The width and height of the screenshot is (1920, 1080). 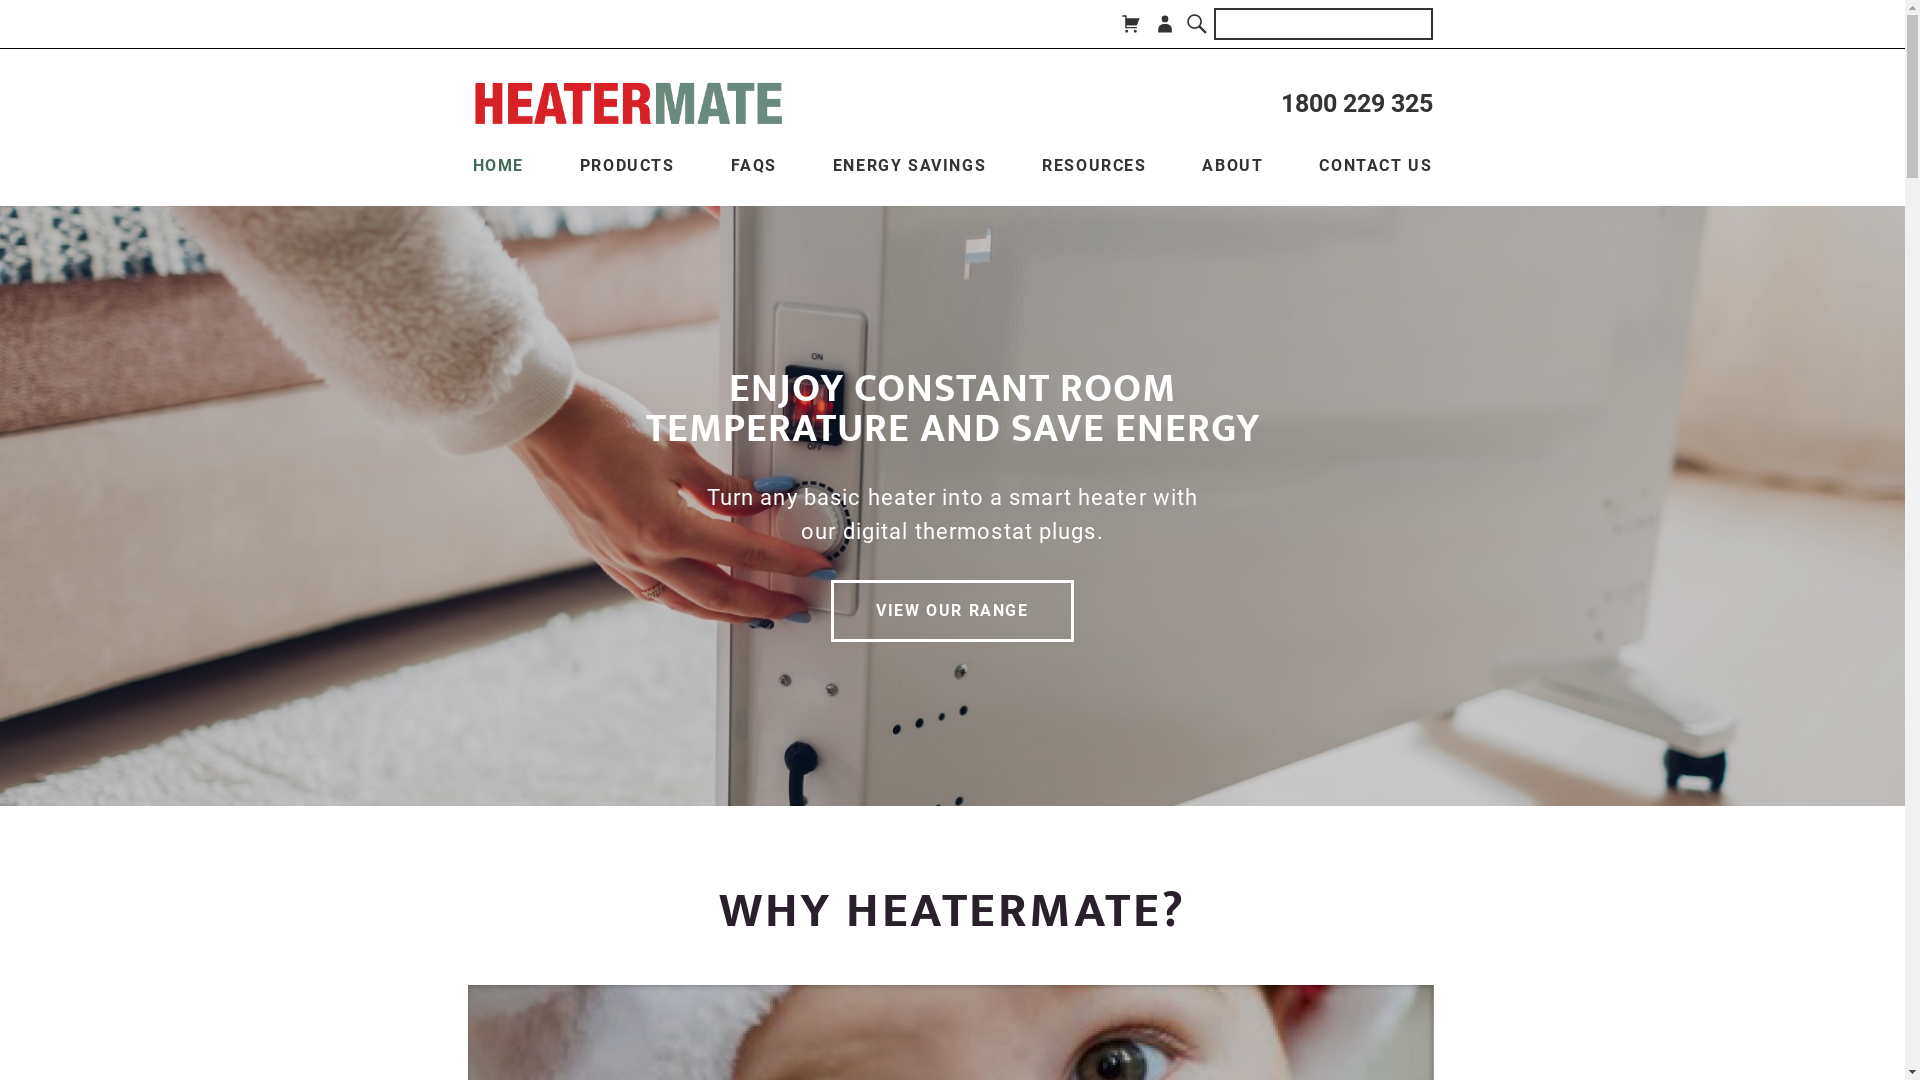 What do you see at coordinates (498, 166) in the screenshot?
I see `HOME` at bounding box center [498, 166].